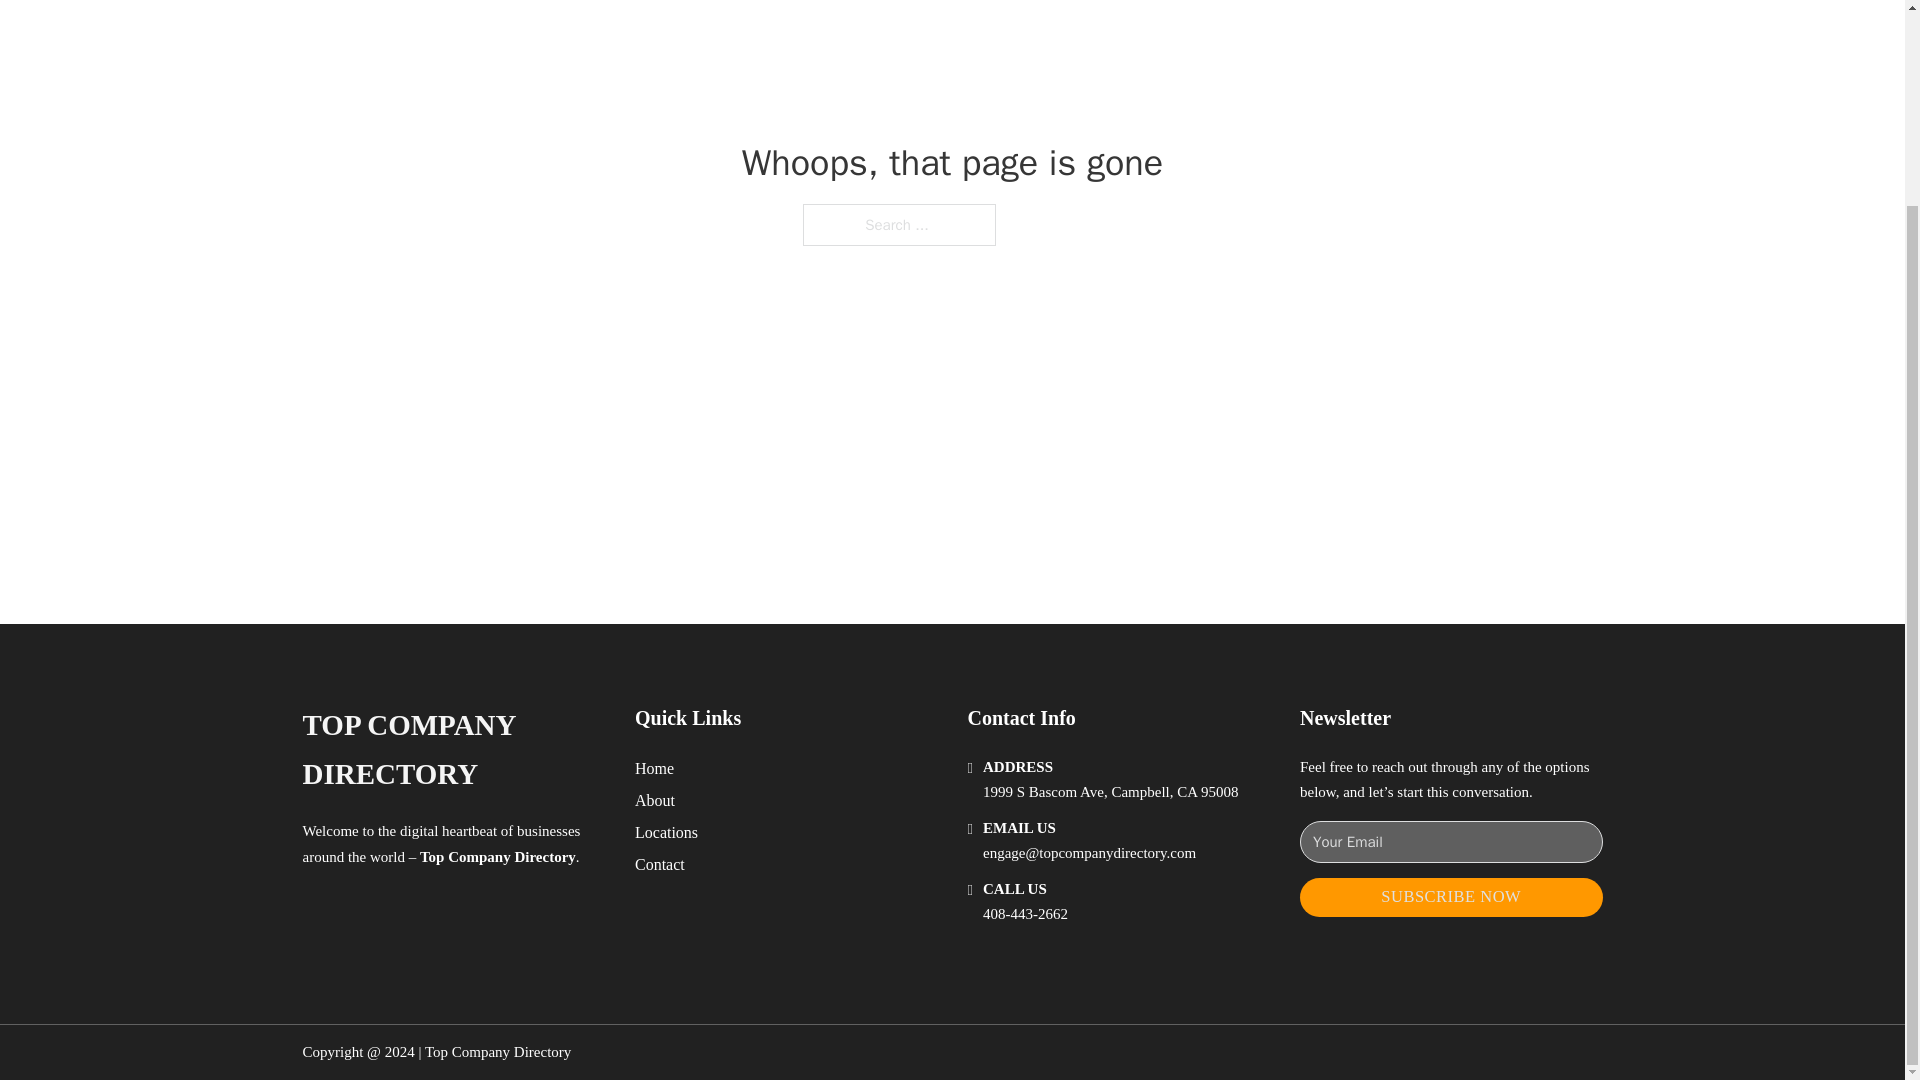  I want to click on About, so click(655, 800).